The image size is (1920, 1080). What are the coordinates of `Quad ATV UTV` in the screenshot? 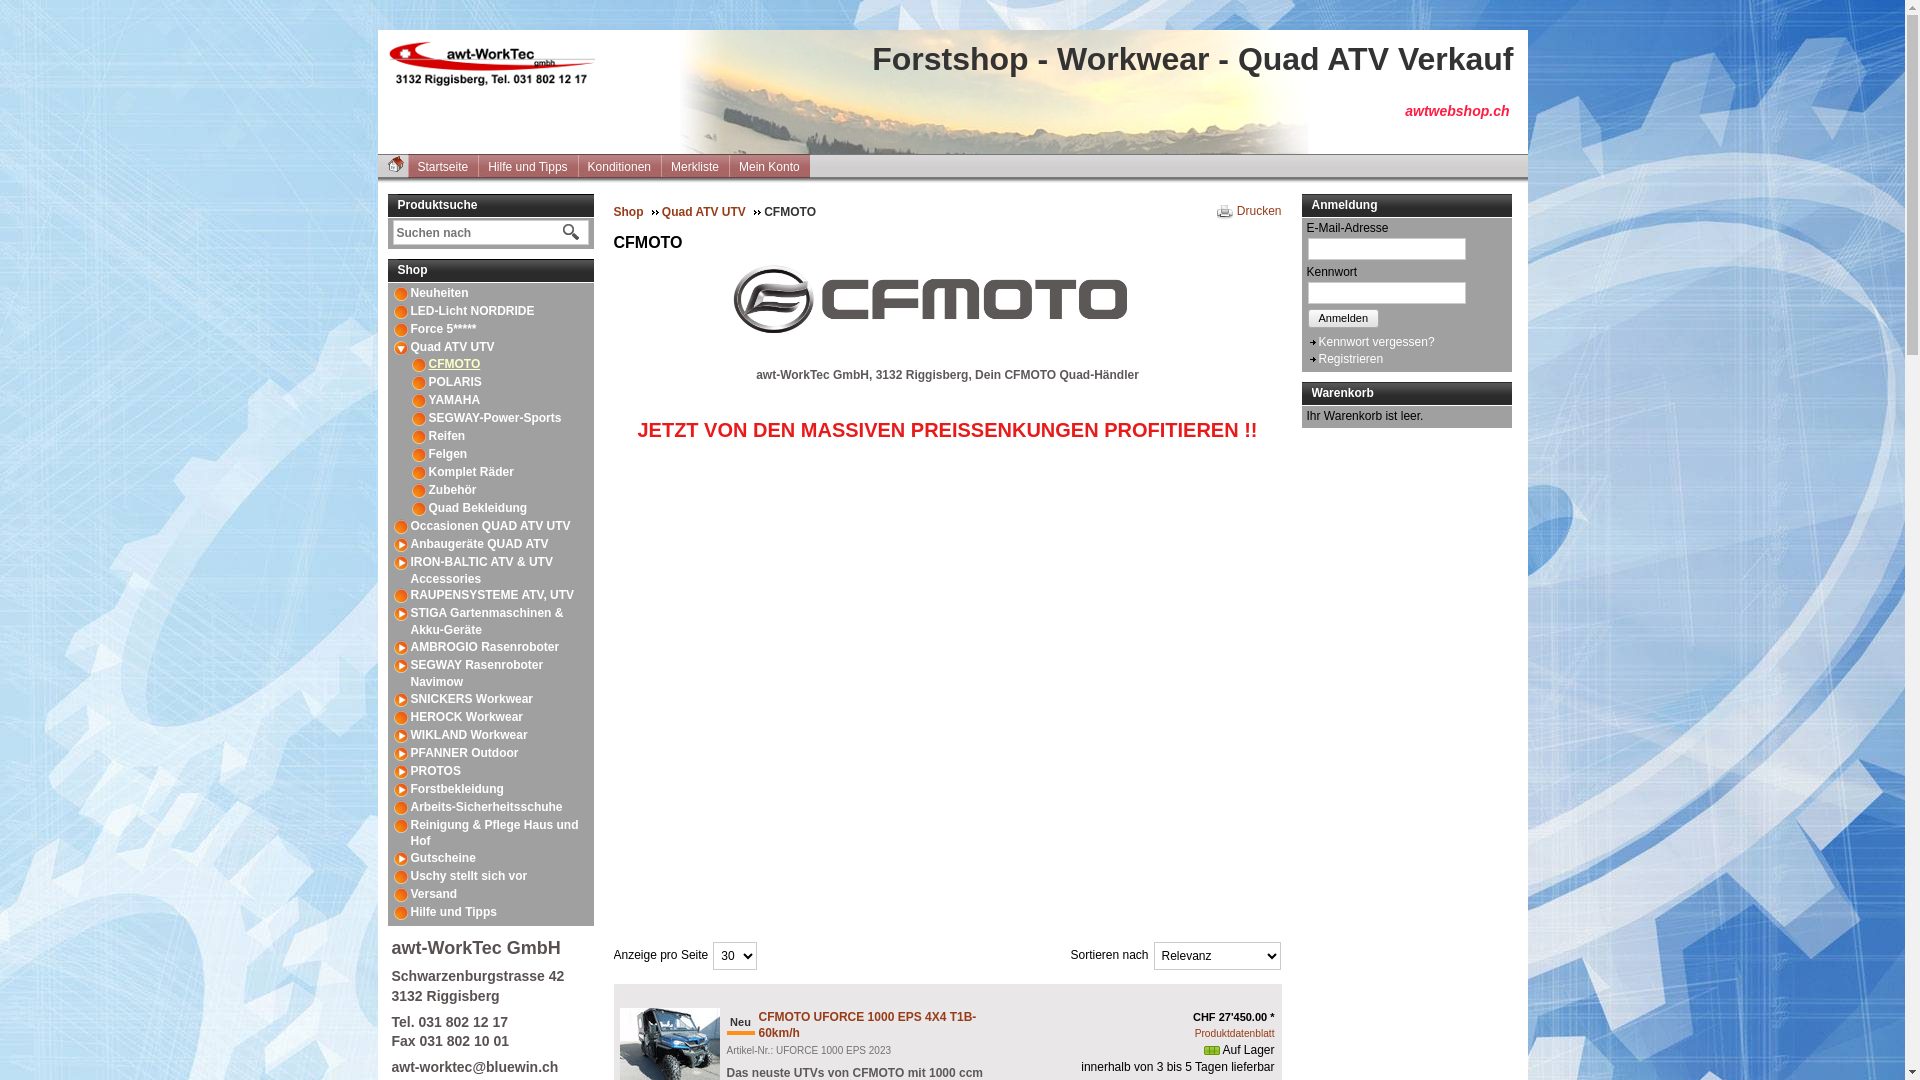 It's located at (453, 347).